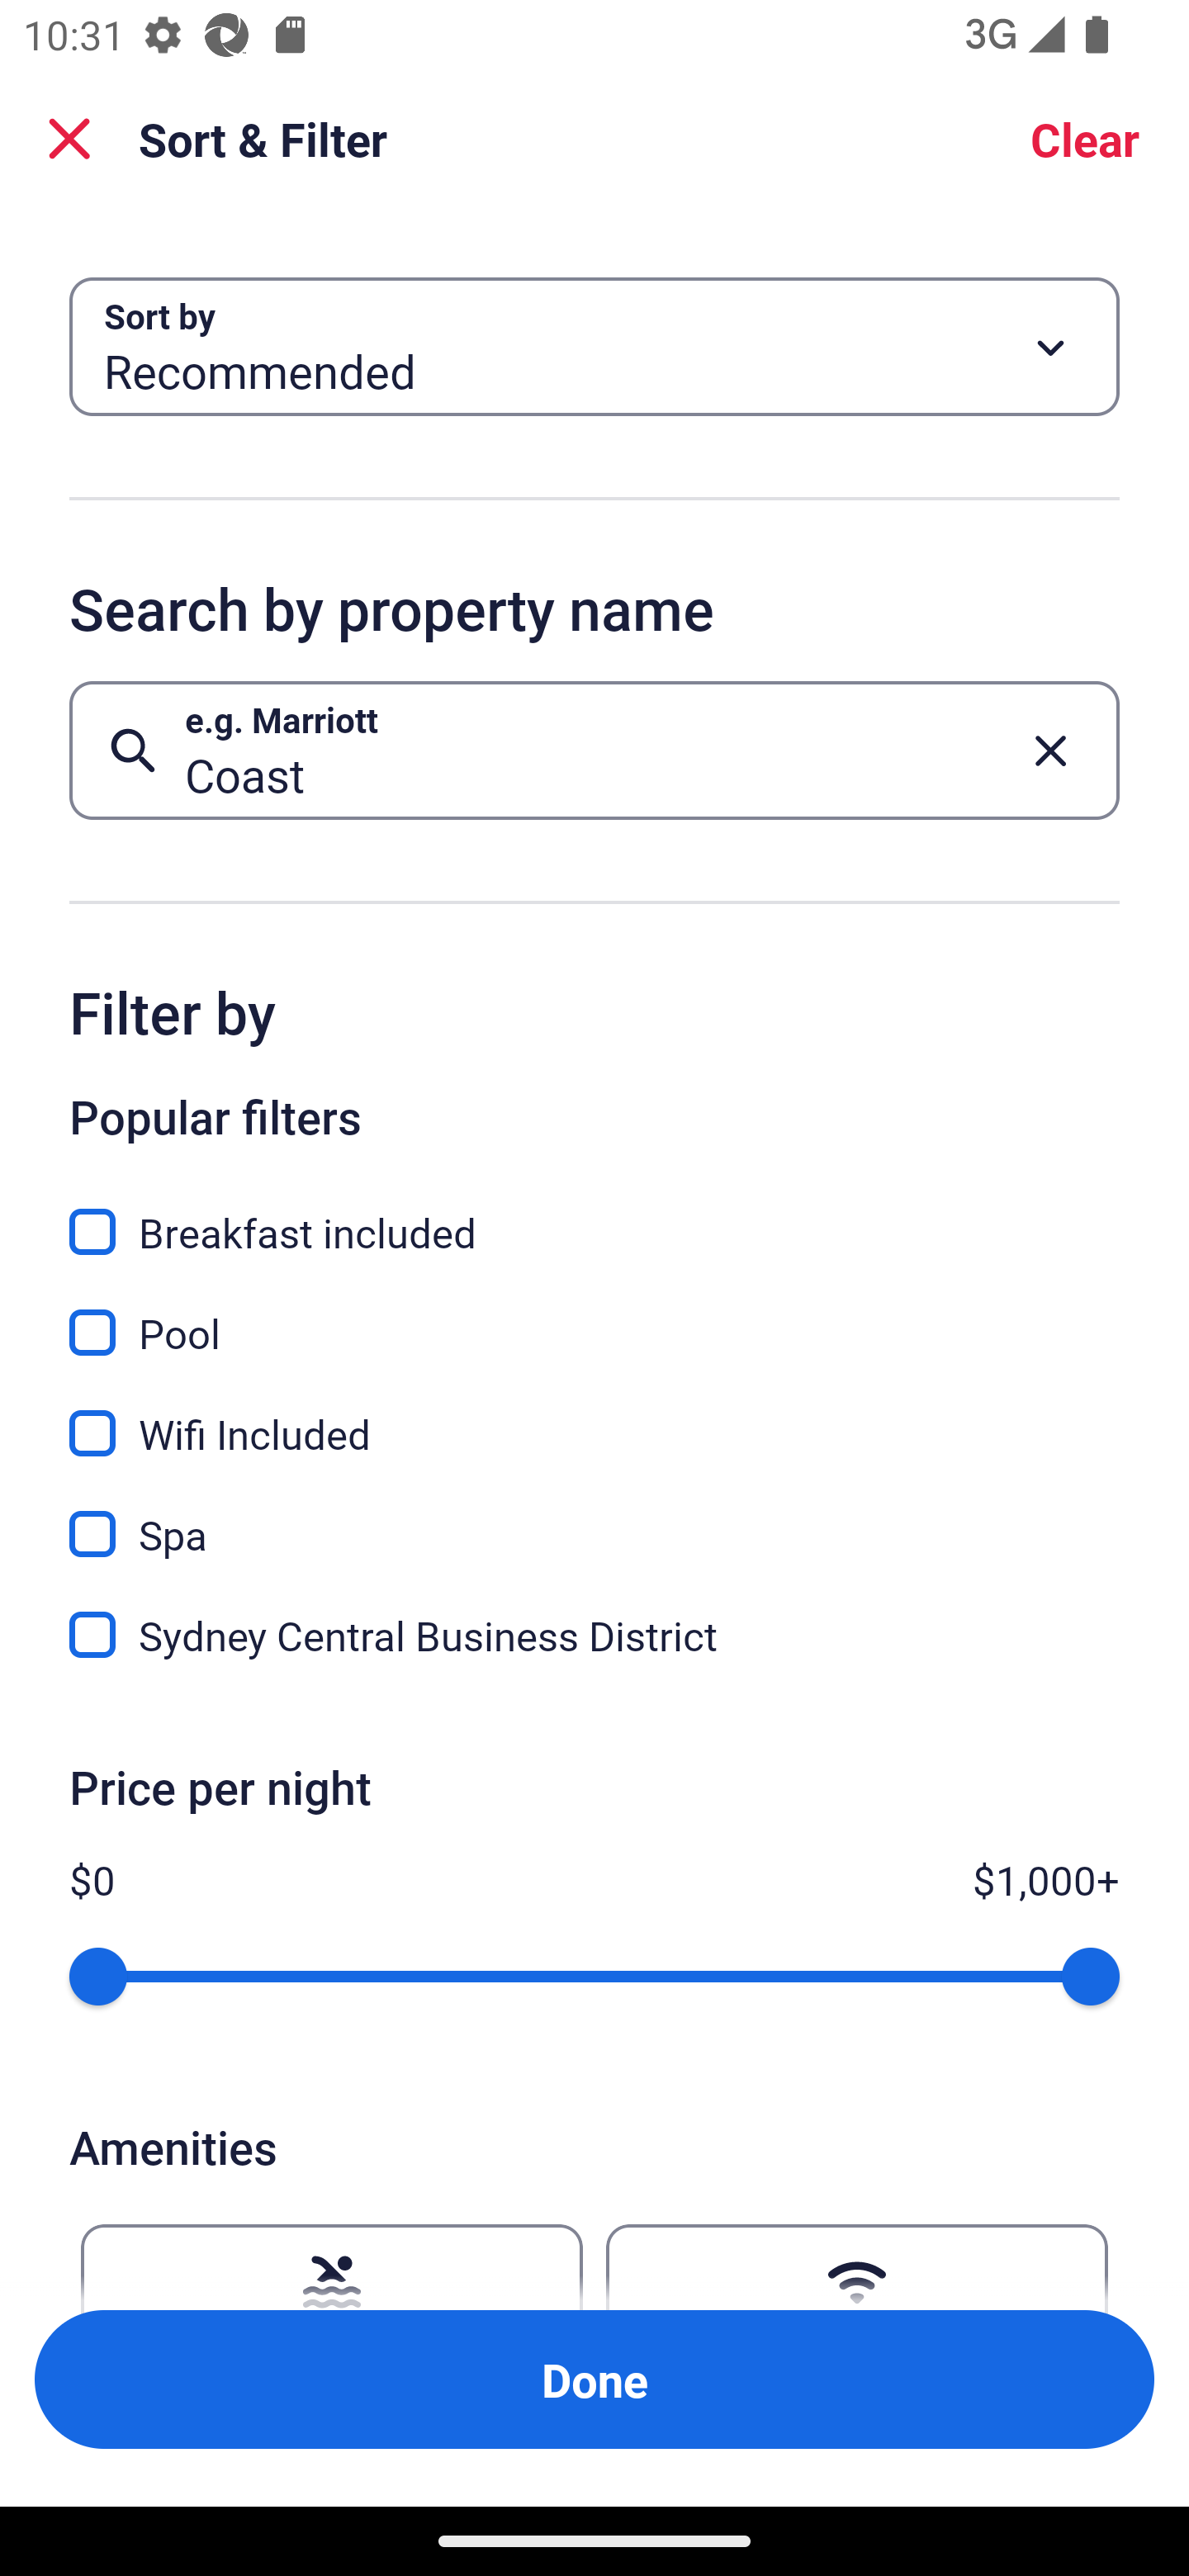  I want to click on Apply and close Sort and Filter Done, so click(594, 2379).